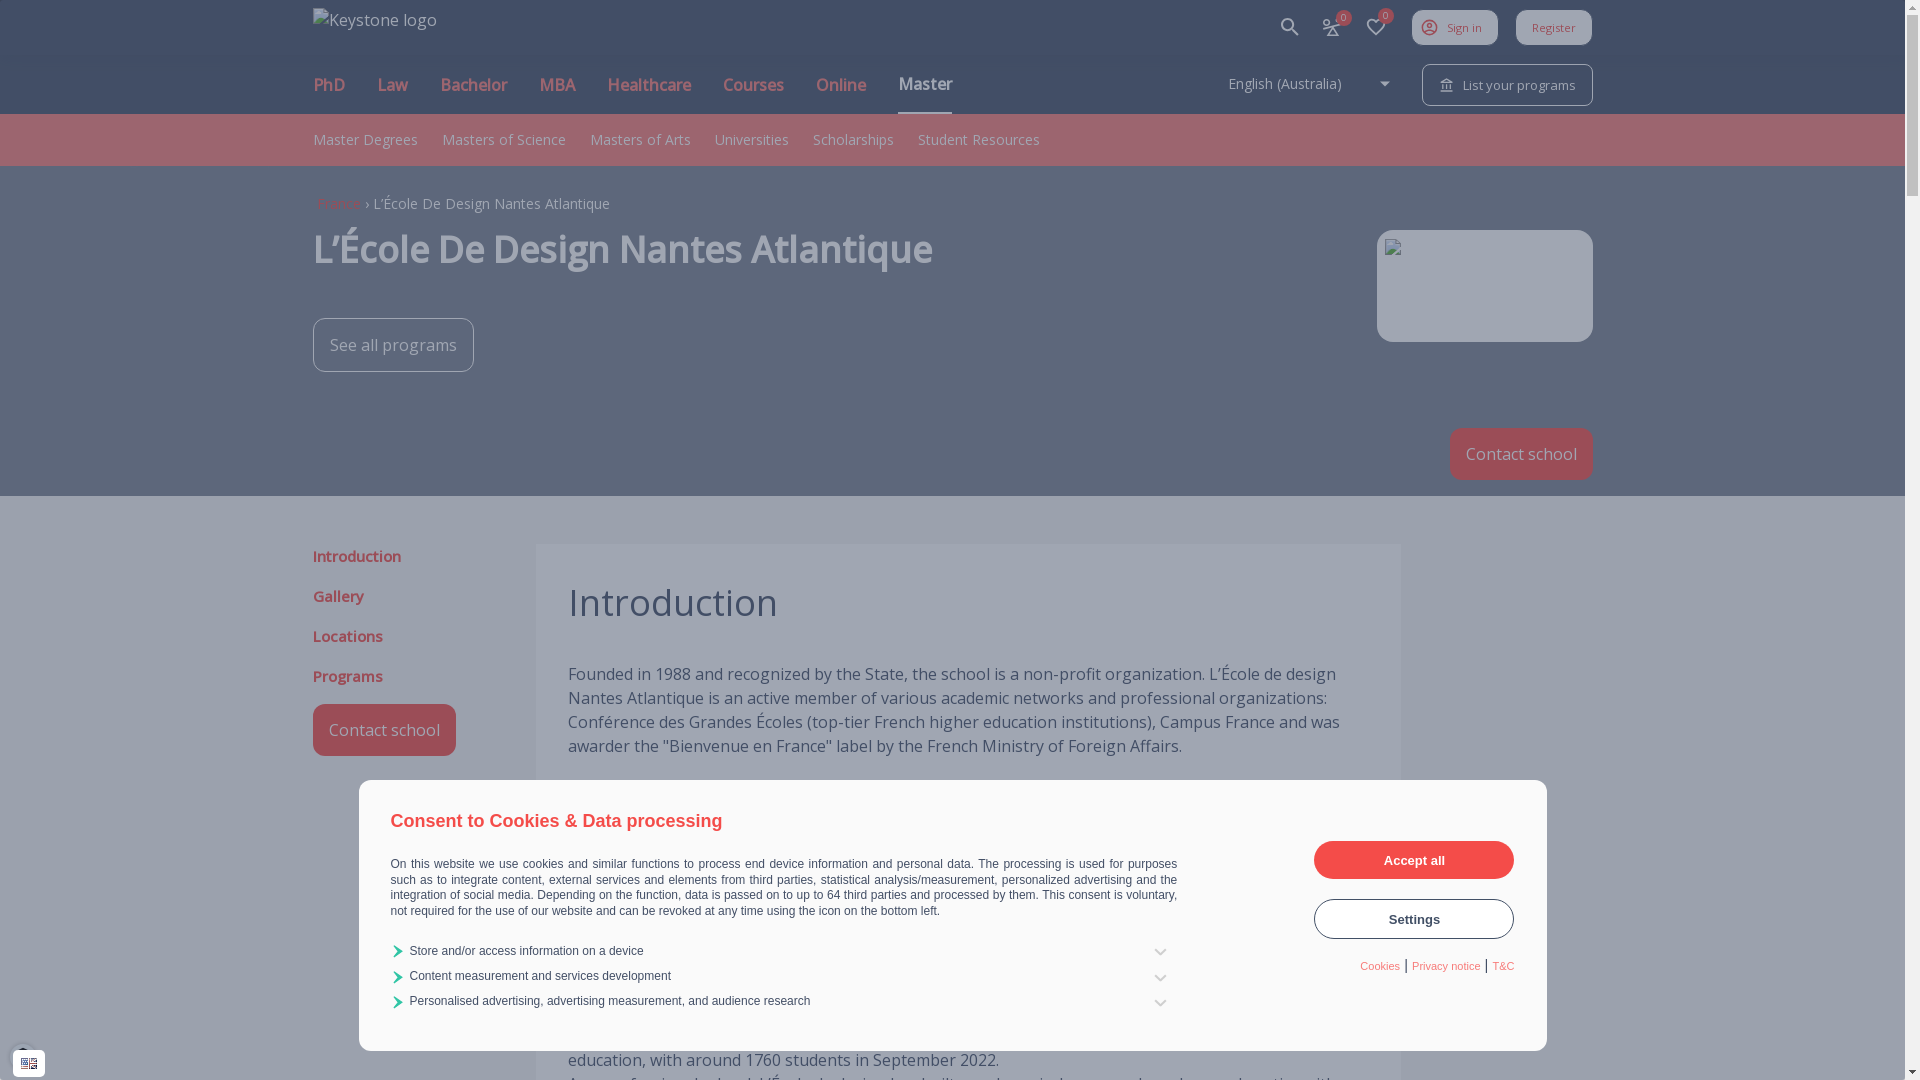 The image size is (1920, 1080). I want to click on Master, so click(925, 93).